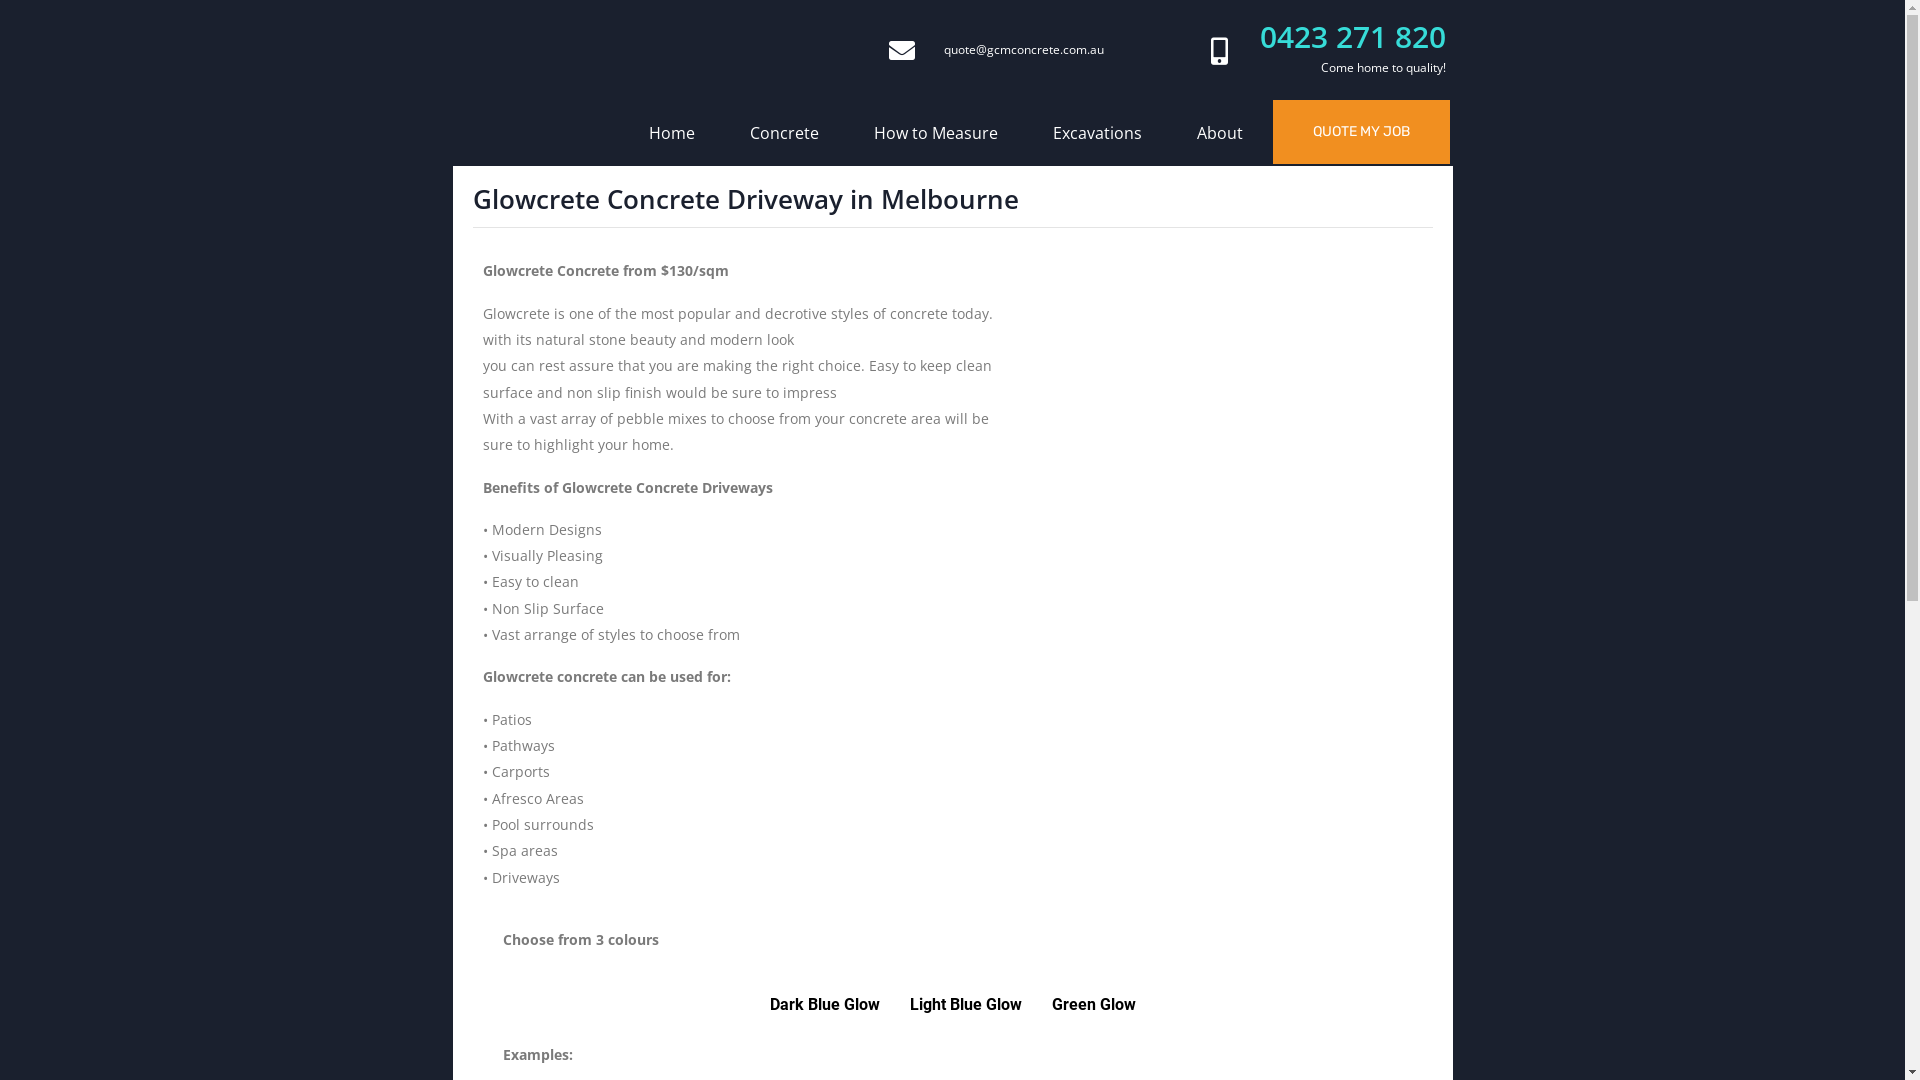 Image resolution: width=1920 pixels, height=1080 pixels. I want to click on About, so click(1220, 133).